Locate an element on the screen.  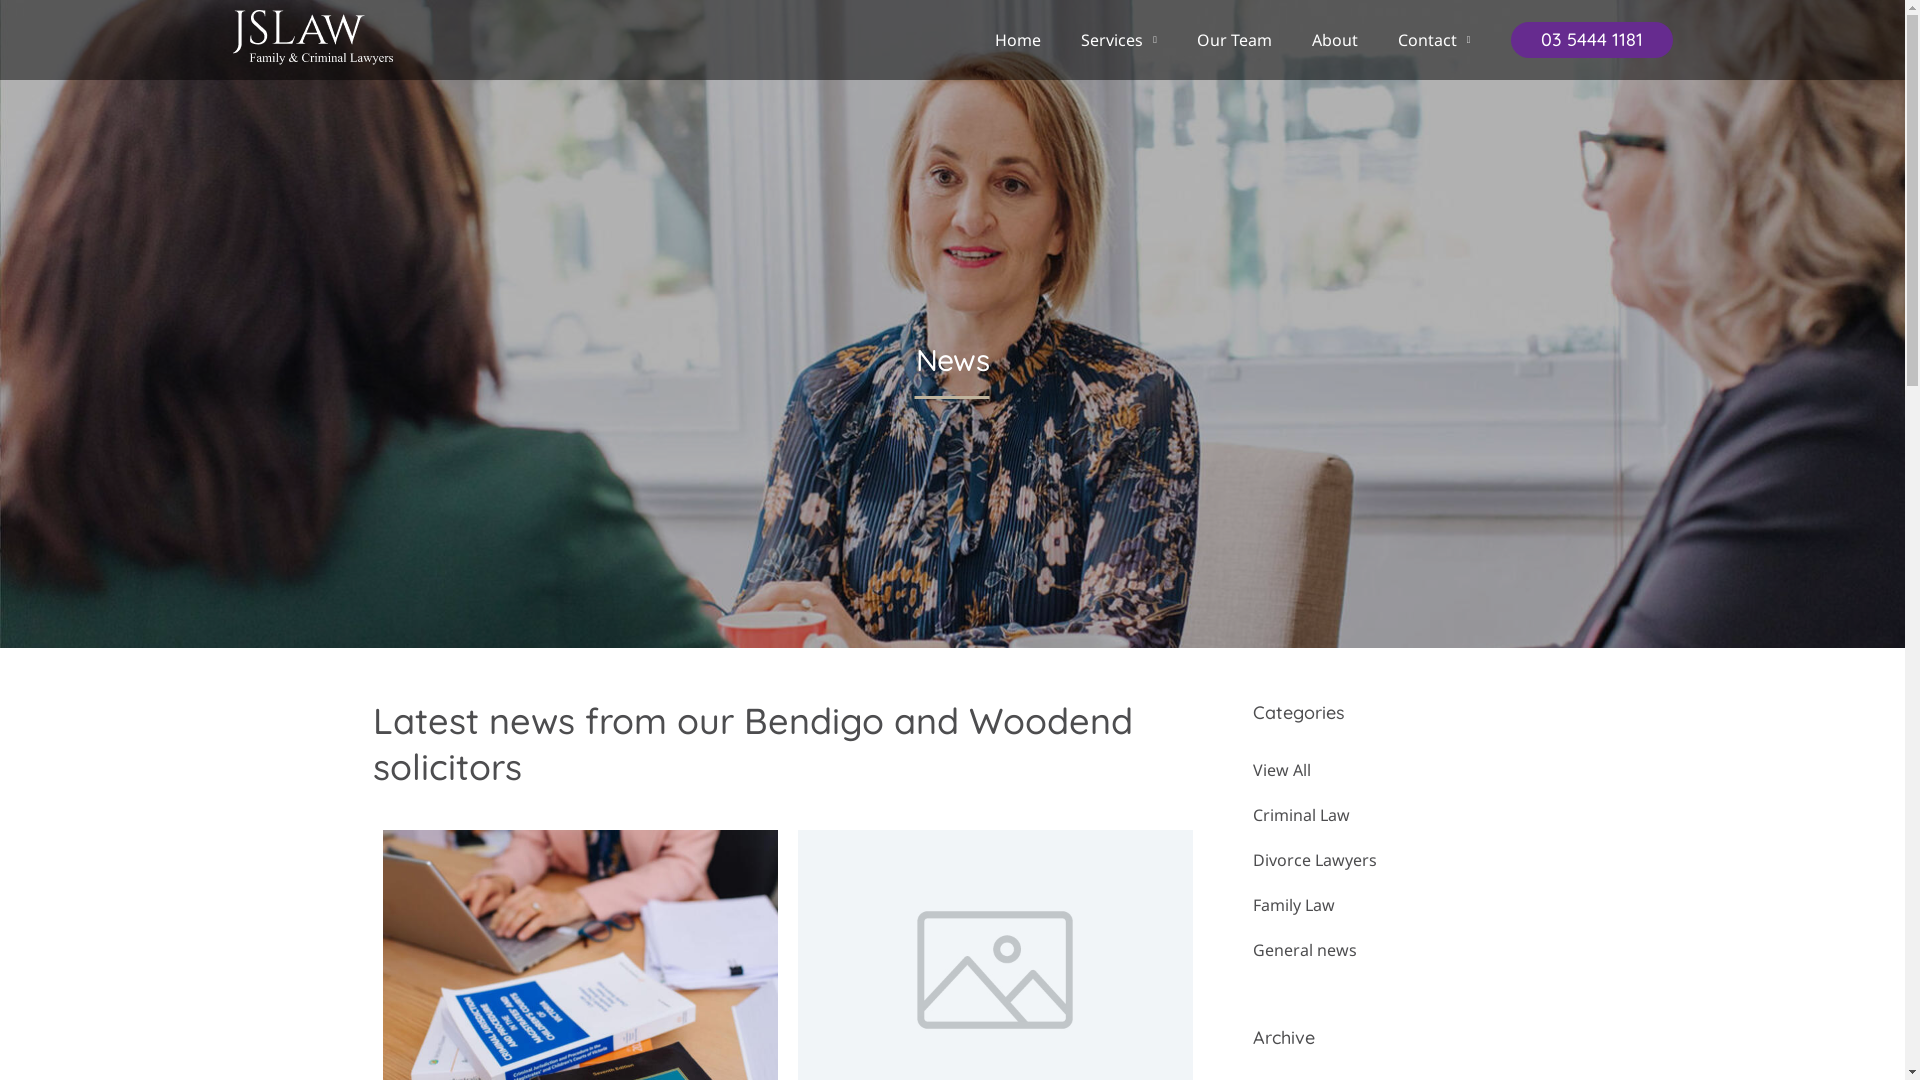
Criminal Law is located at coordinates (1392, 816).